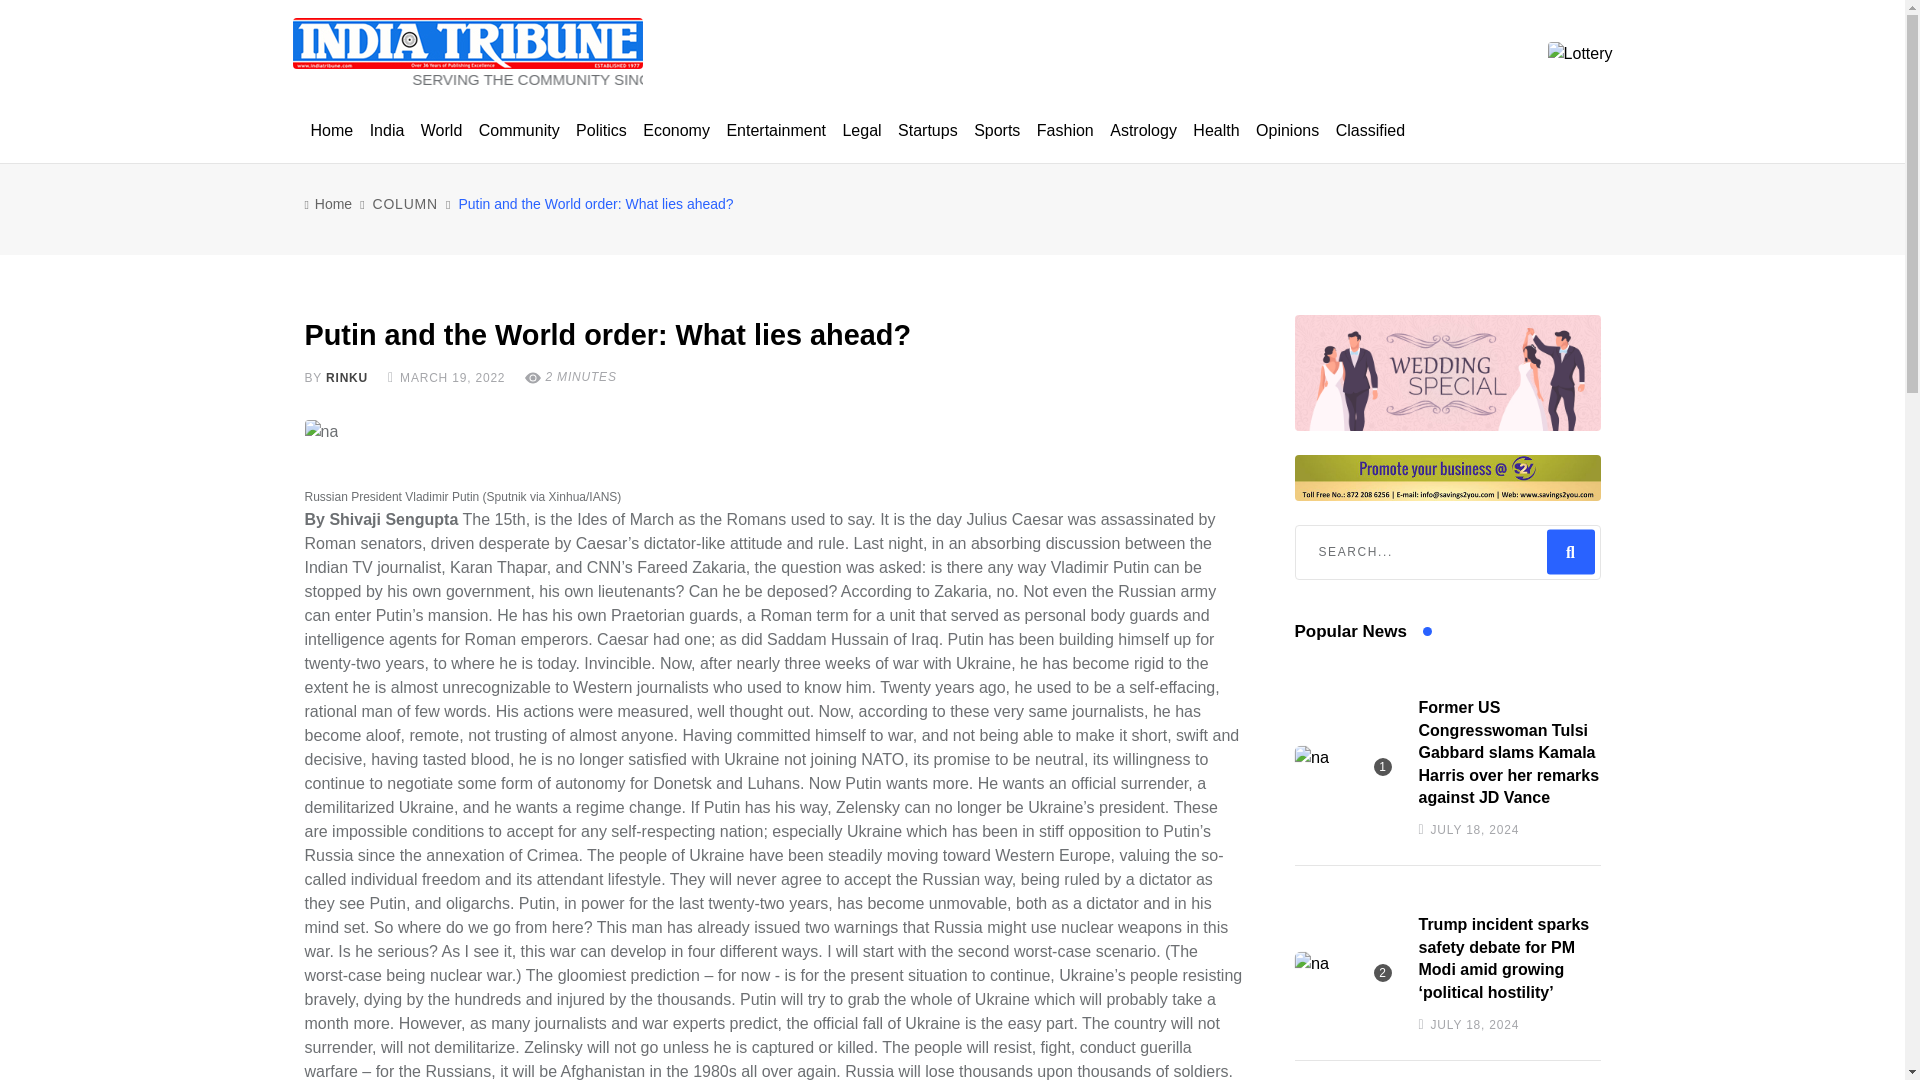  What do you see at coordinates (676, 130) in the screenshot?
I see `Economy` at bounding box center [676, 130].